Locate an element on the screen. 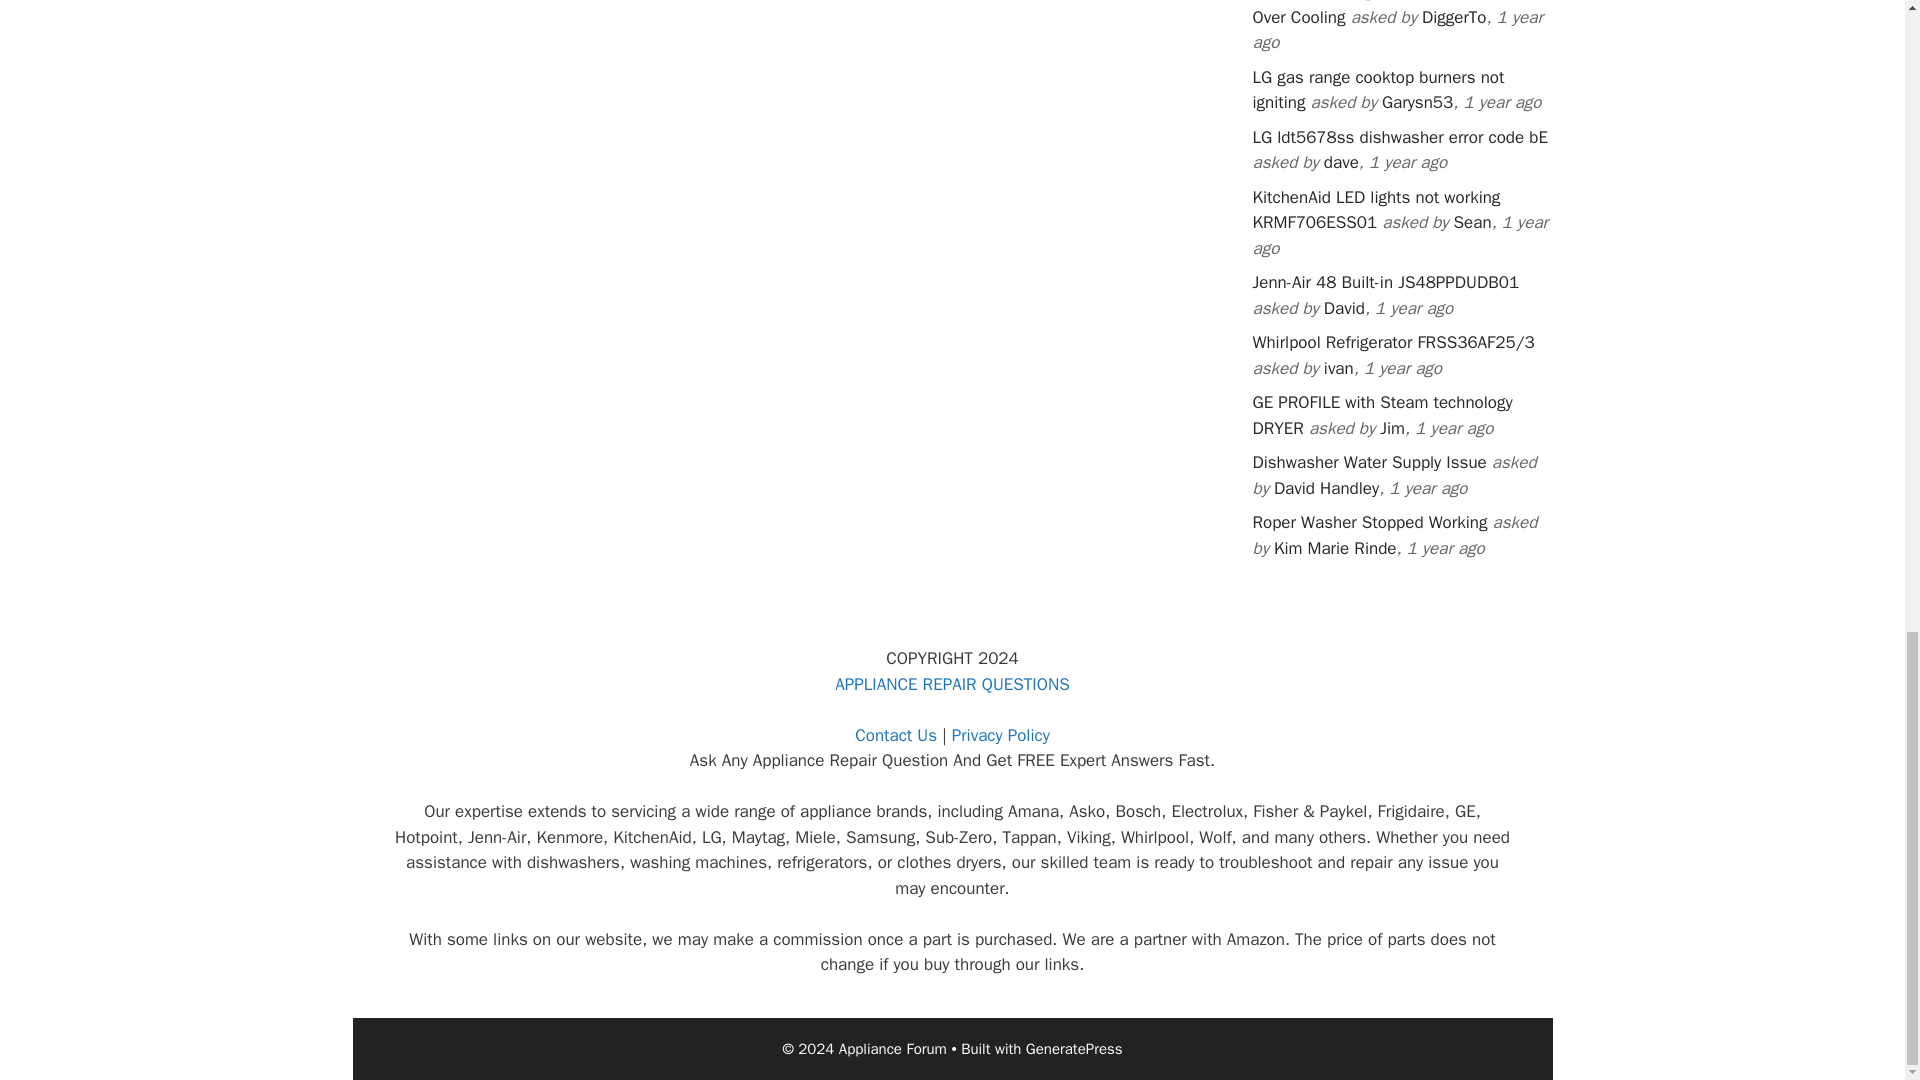  LG gas range cooktop burners not igniting is located at coordinates (1377, 90).